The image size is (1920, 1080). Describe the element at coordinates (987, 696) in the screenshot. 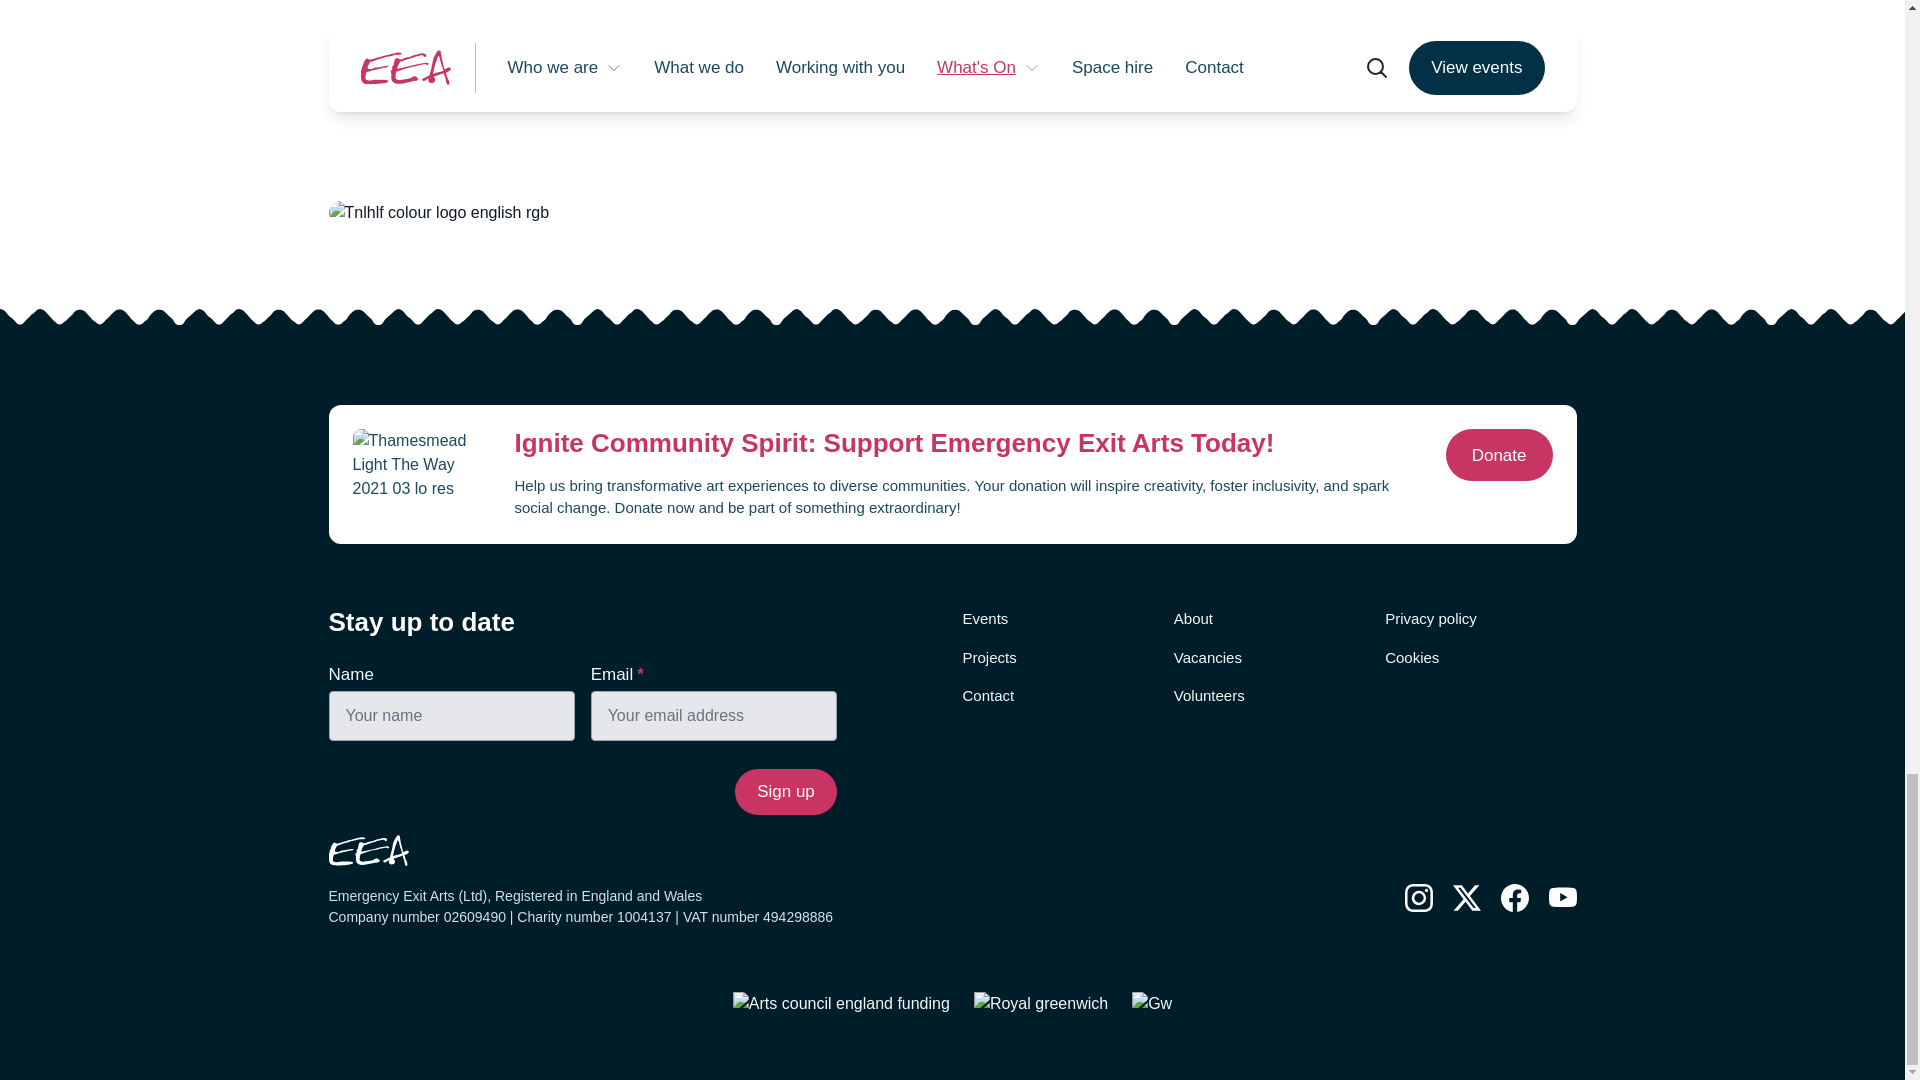

I see `Contact` at that location.